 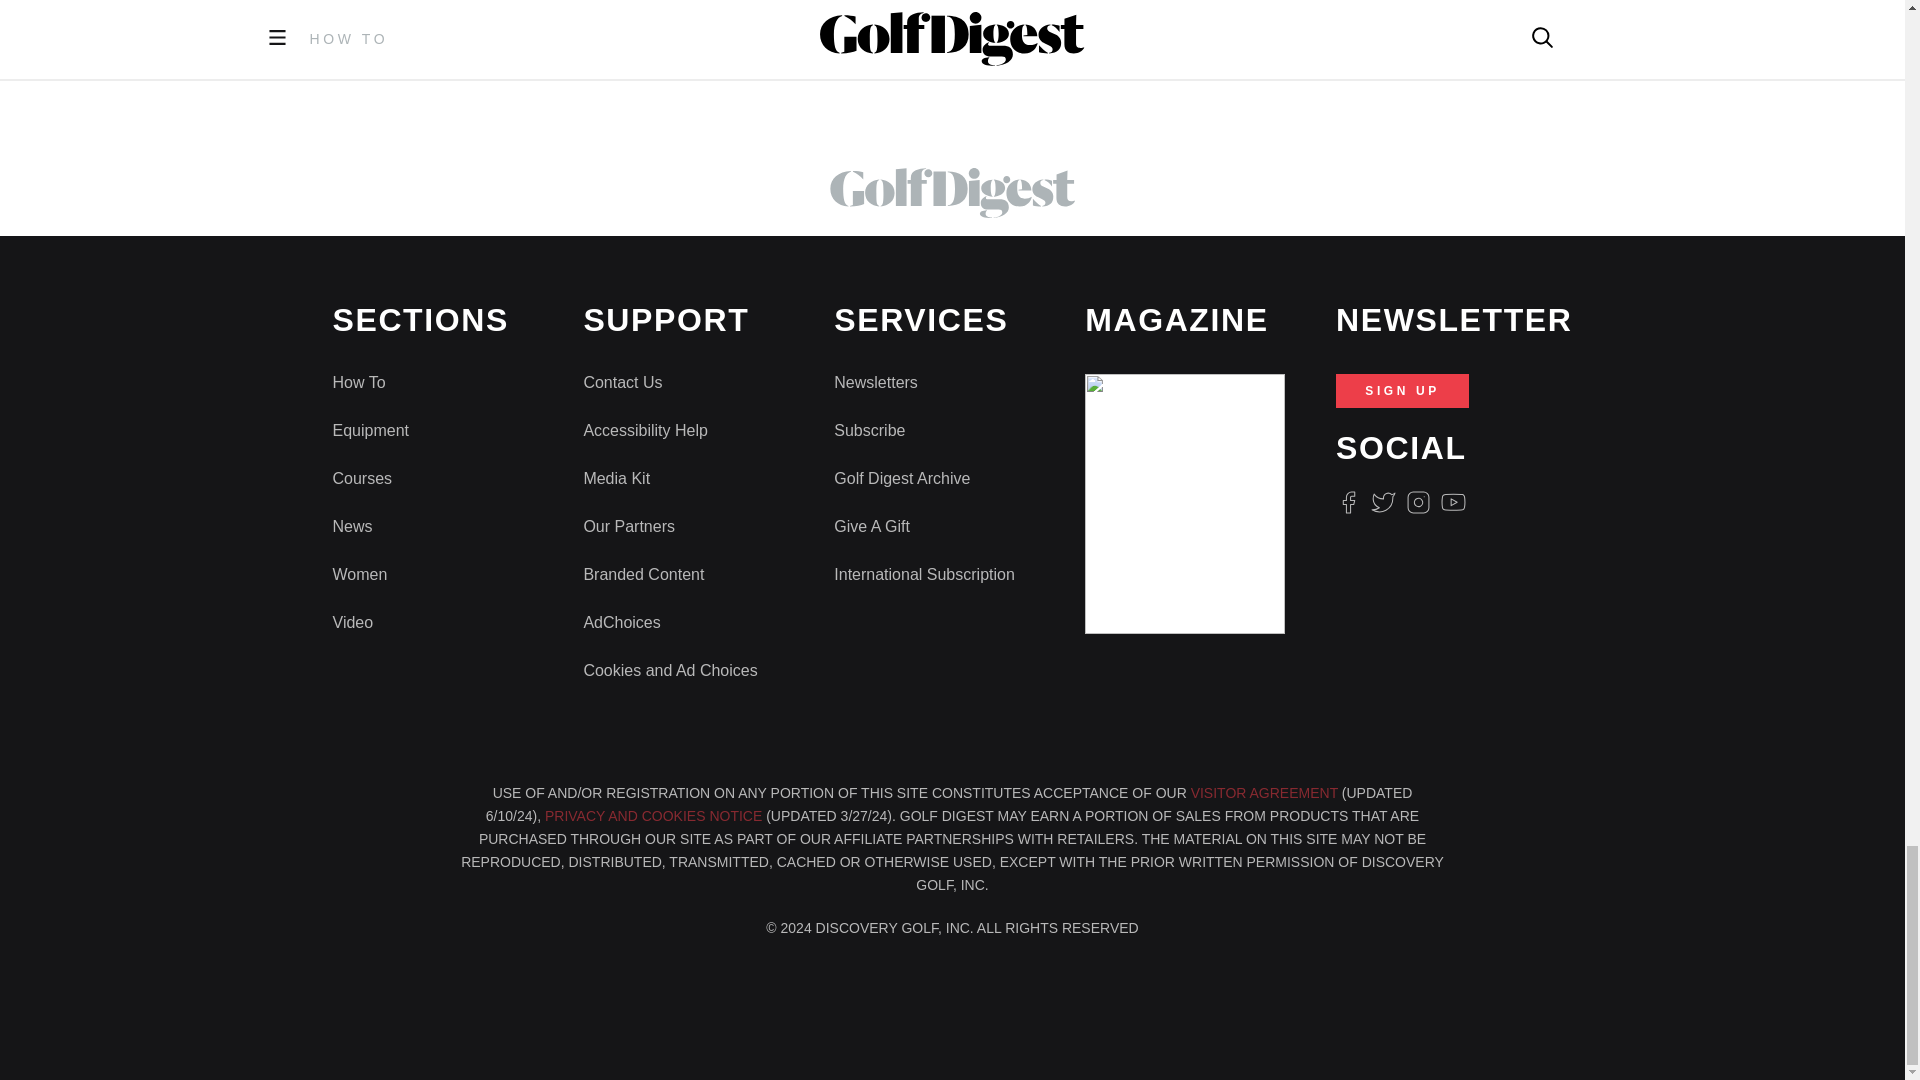 I want to click on Facebook Logo, so click(x=1348, y=502).